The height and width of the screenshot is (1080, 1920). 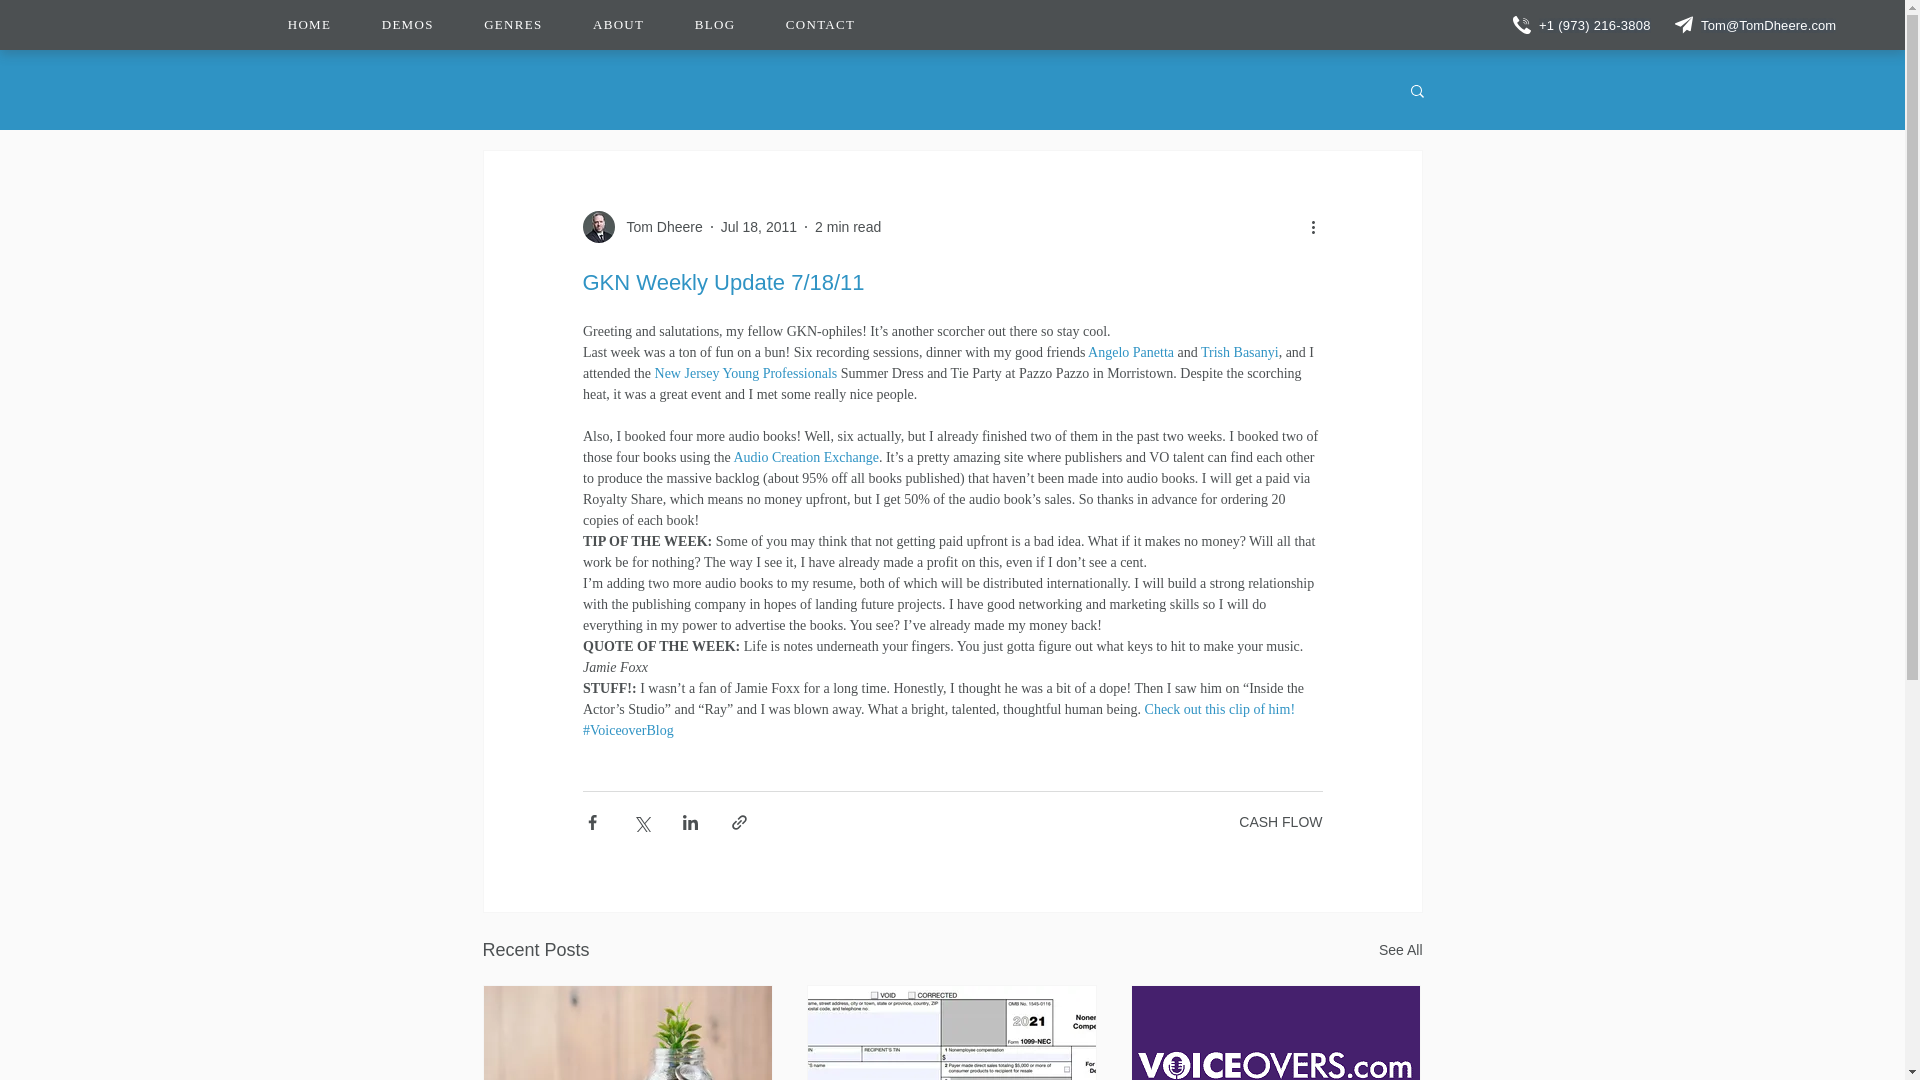 I want to click on Trish Basanyi, so click(x=1239, y=352).